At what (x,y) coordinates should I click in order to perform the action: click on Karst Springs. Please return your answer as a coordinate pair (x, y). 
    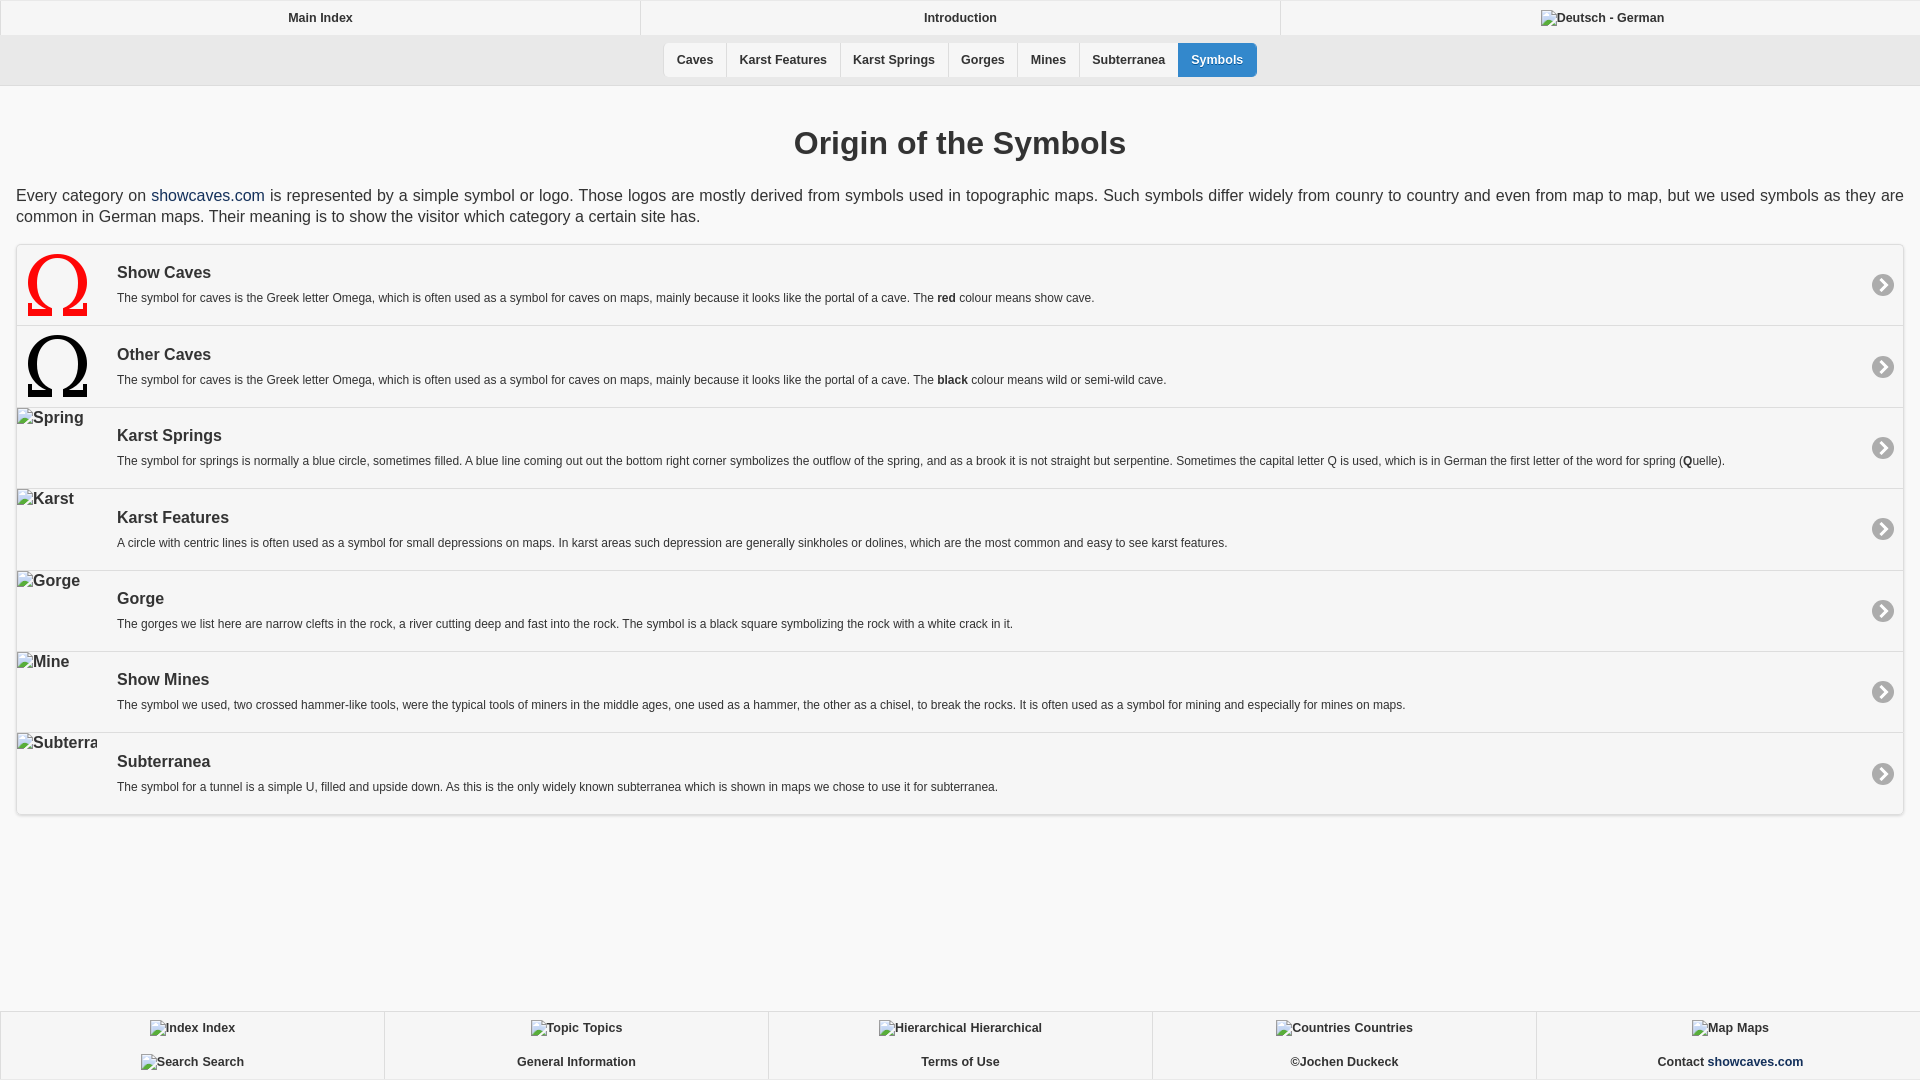
    Looking at the image, I should click on (894, 60).